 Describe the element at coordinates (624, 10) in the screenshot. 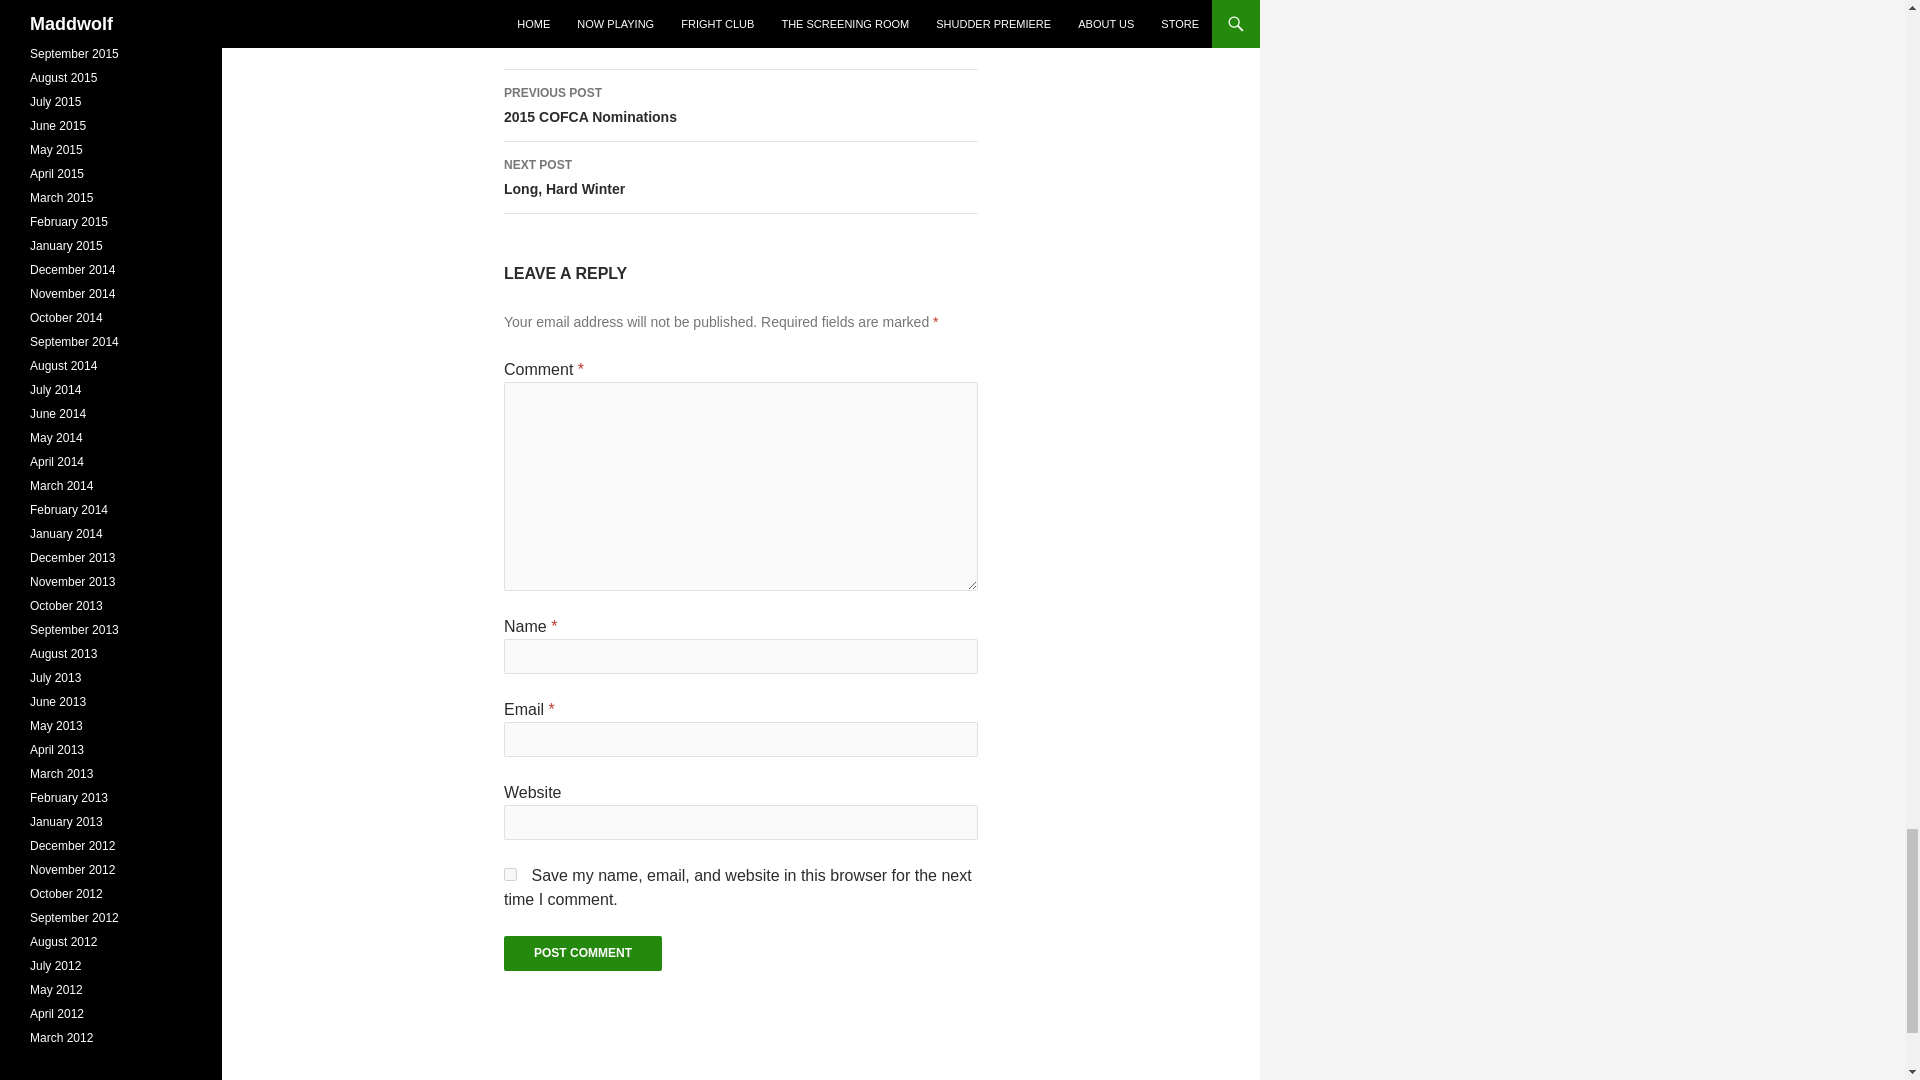

I see `SHIVERS` at that location.